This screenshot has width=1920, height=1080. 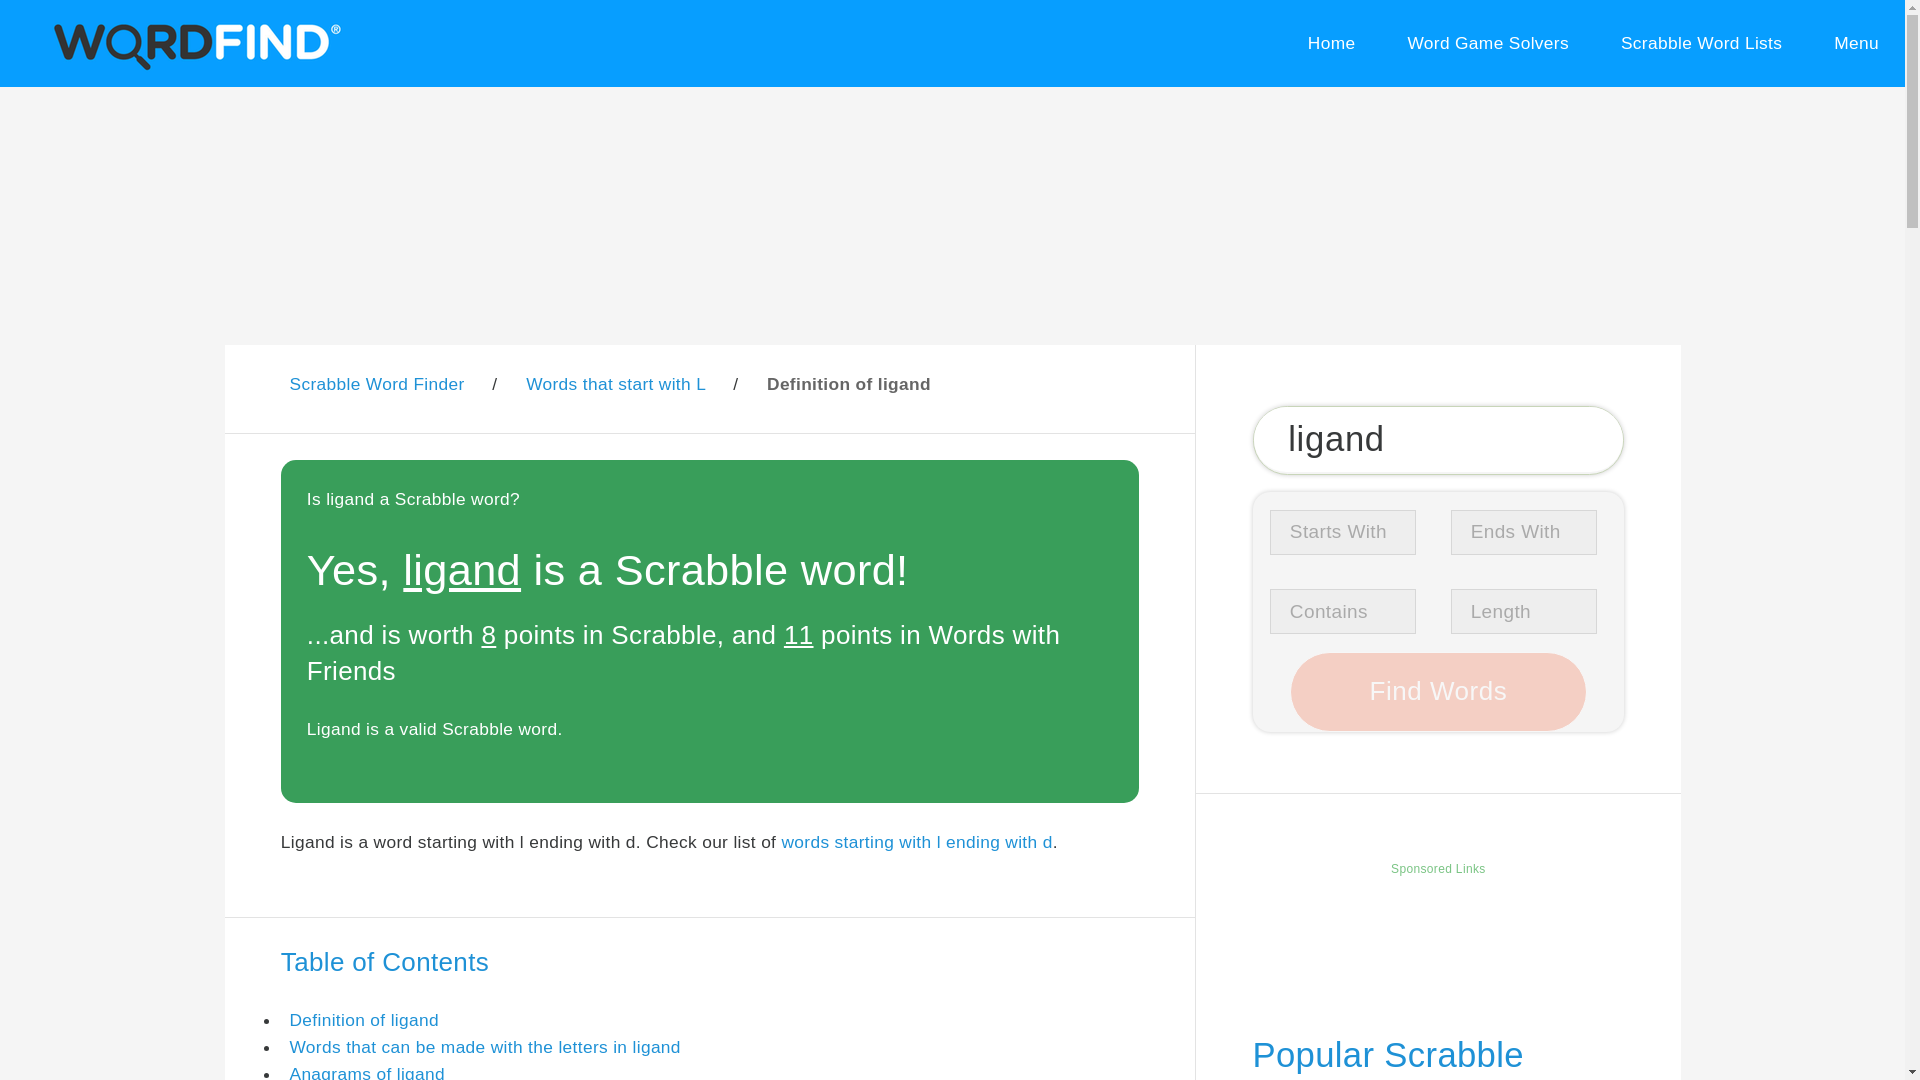 What do you see at coordinates (1702, 44) in the screenshot?
I see `Scrabble Word Lists menu` at bounding box center [1702, 44].